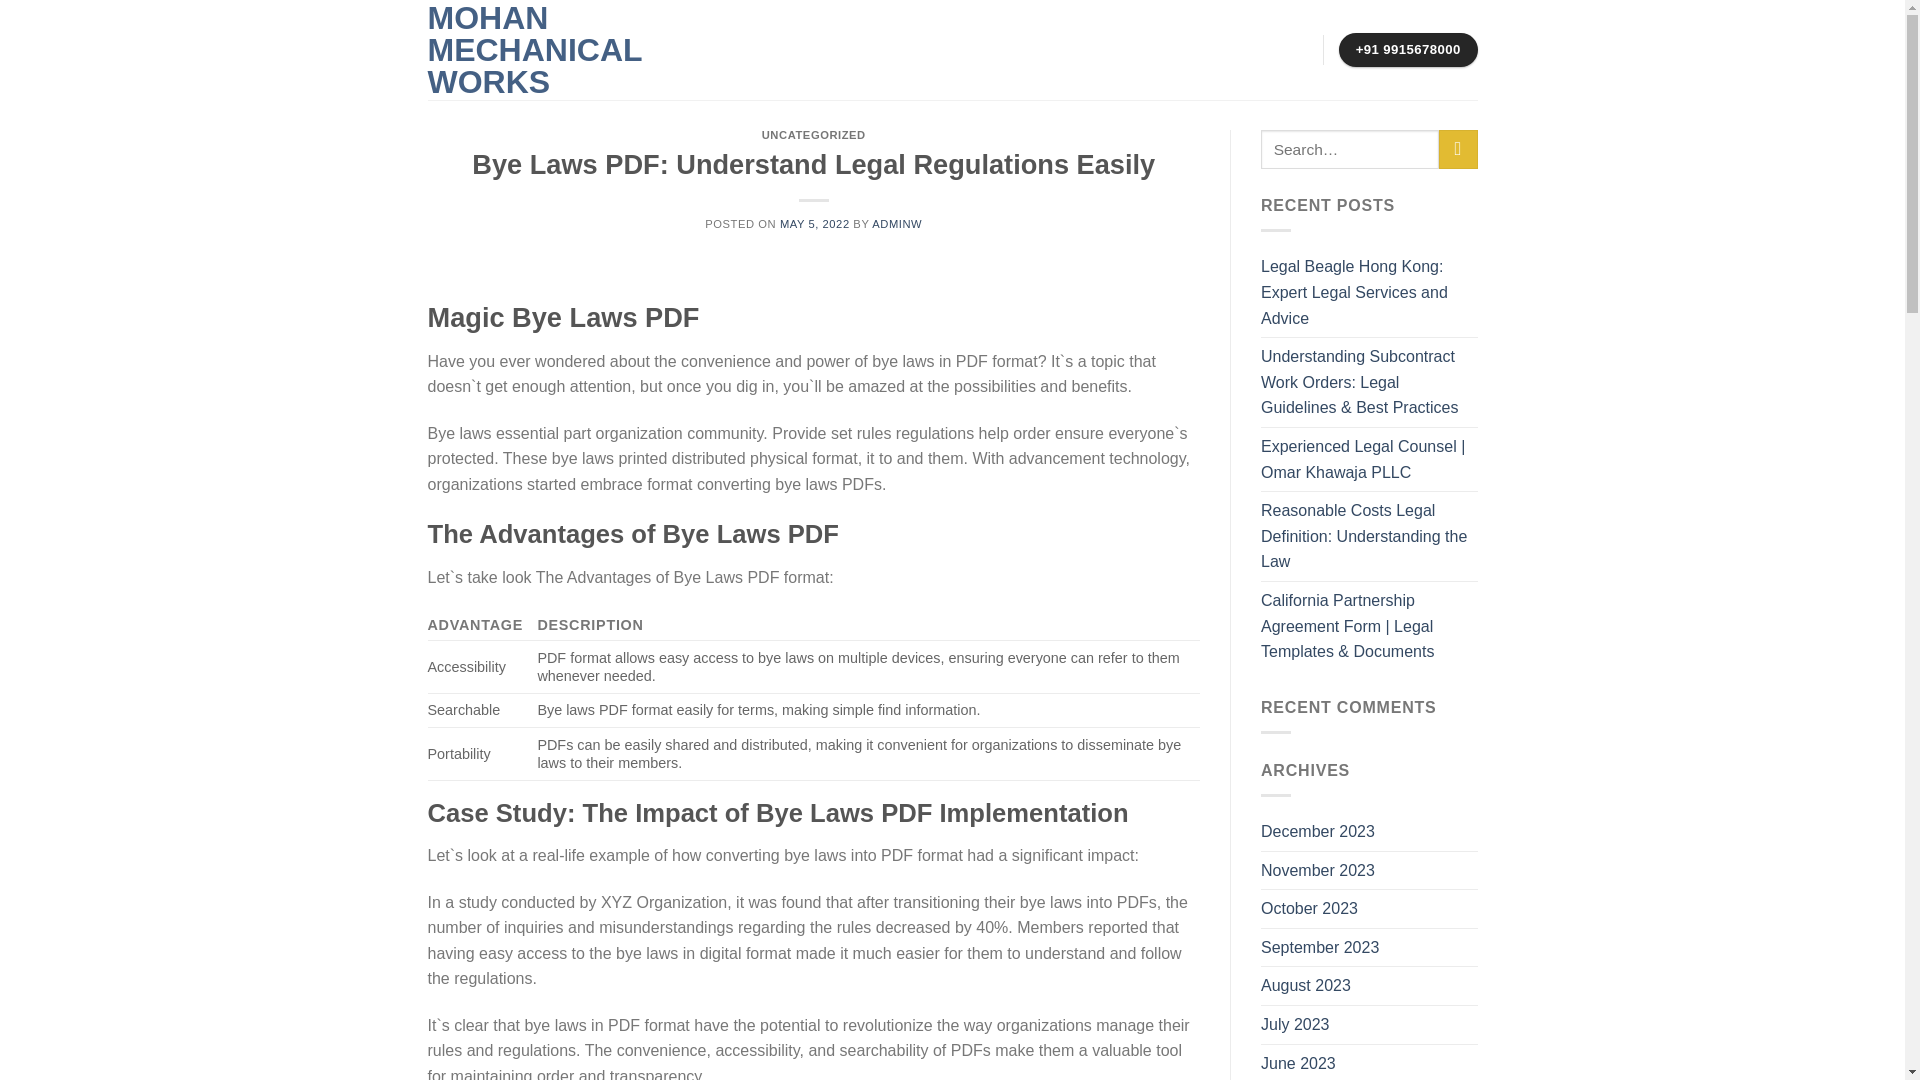 This screenshot has height=1080, width=1920. What do you see at coordinates (814, 224) in the screenshot?
I see `MAY 5, 2022` at bounding box center [814, 224].